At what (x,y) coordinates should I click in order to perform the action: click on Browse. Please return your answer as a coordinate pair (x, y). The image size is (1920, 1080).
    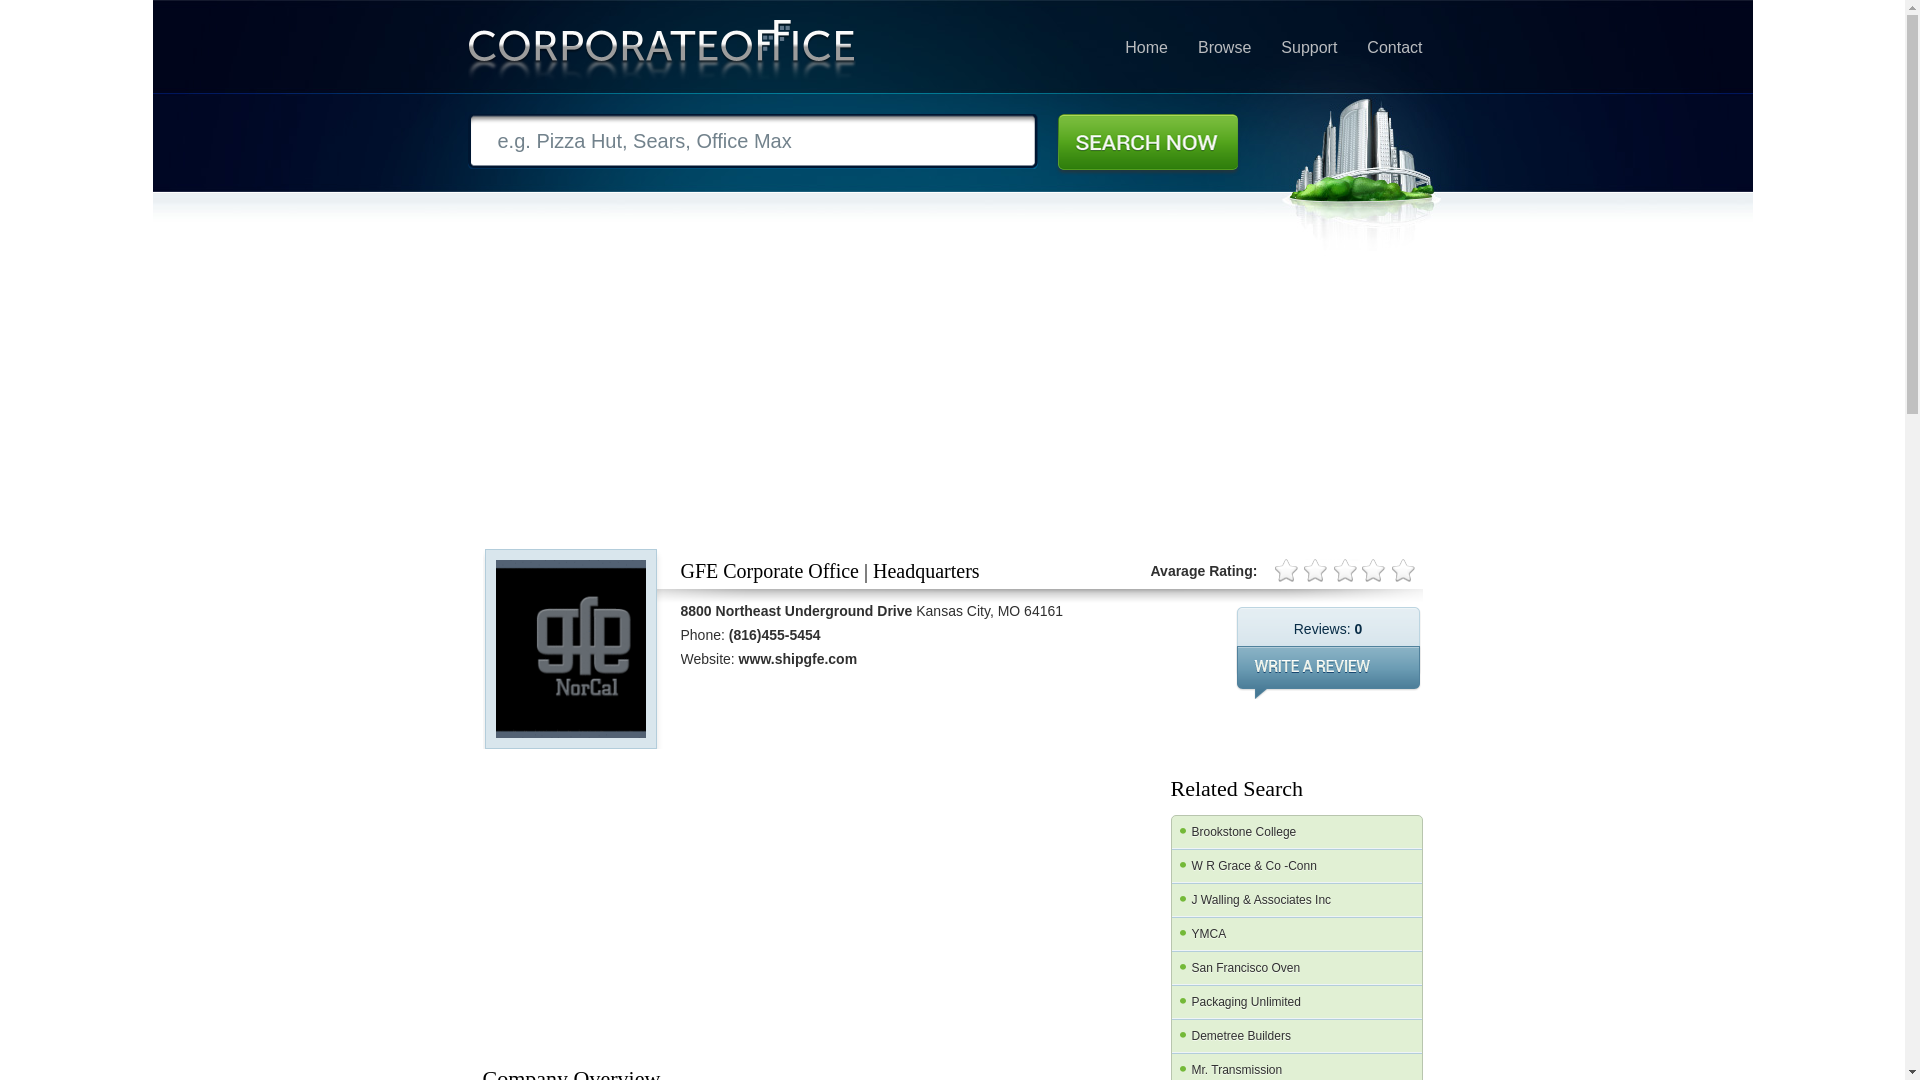
    Looking at the image, I should click on (1224, 48).